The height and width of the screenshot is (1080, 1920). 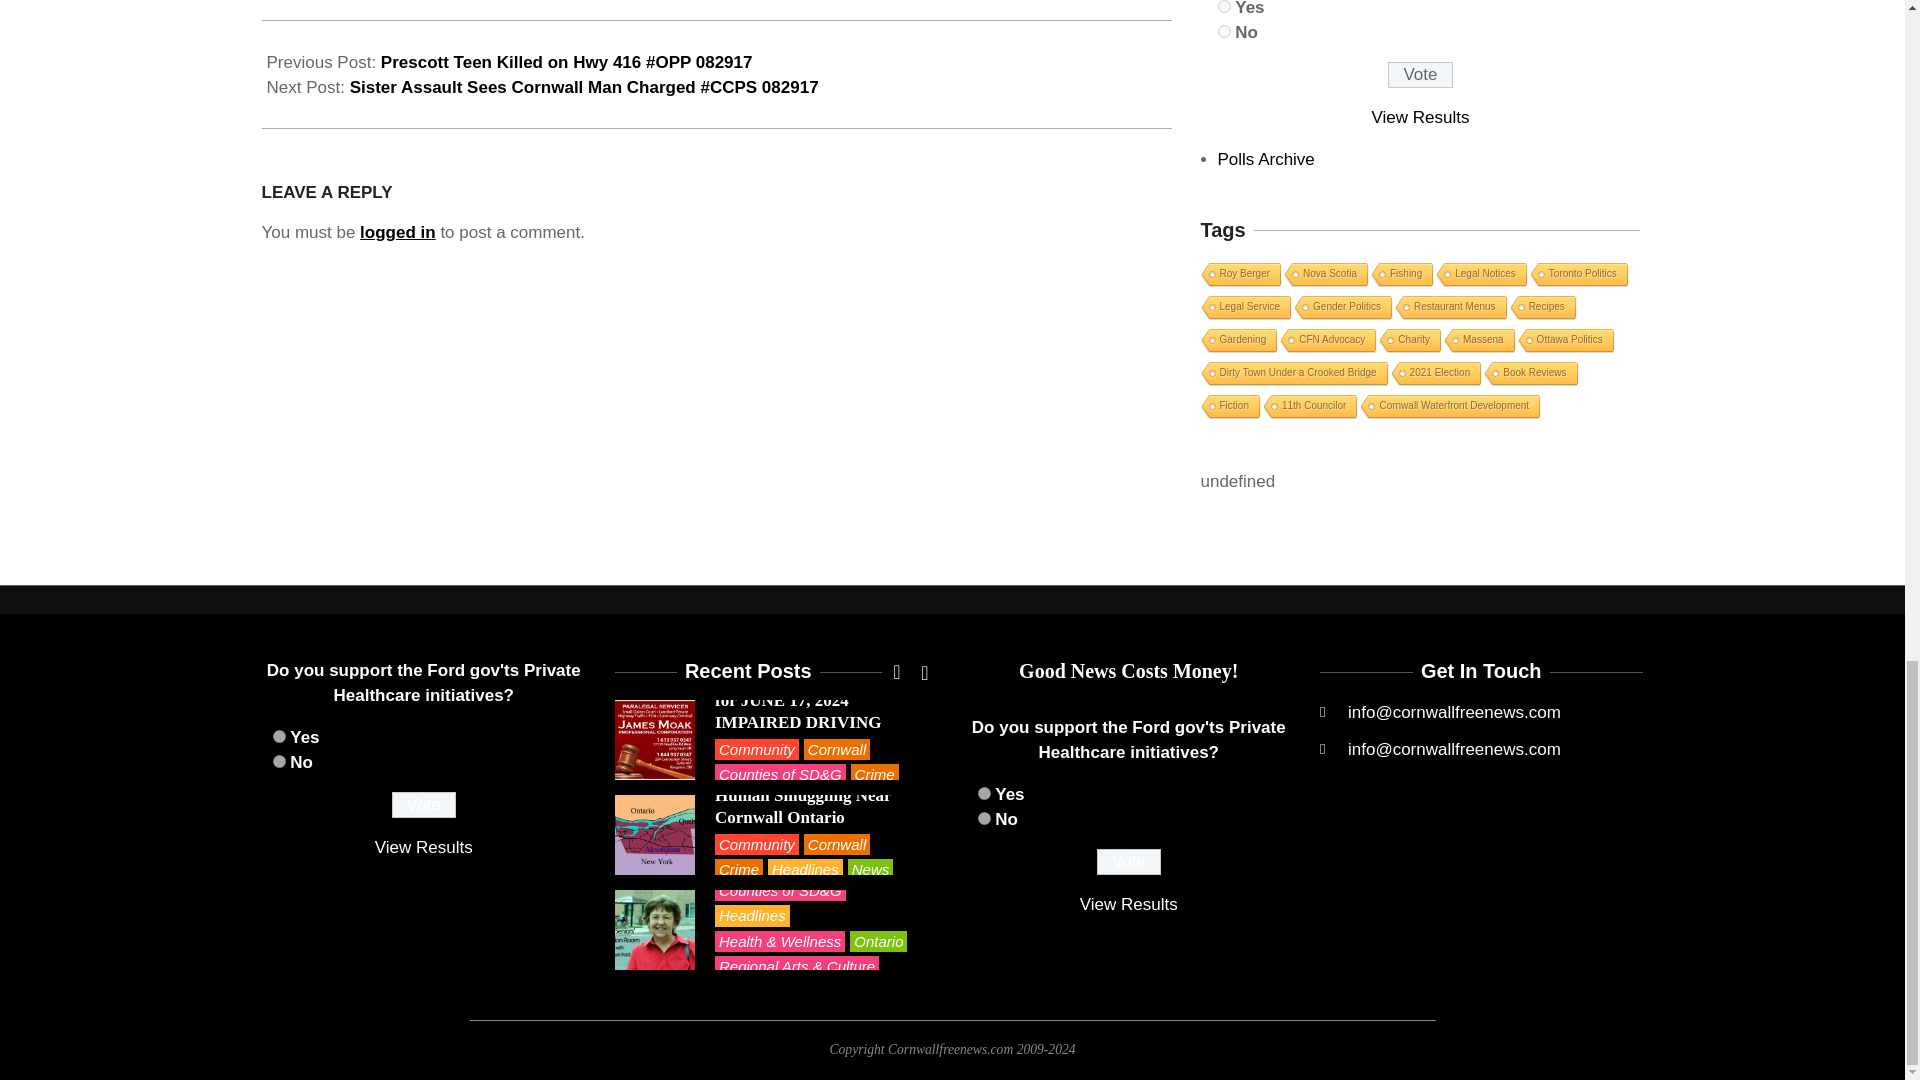 I want to click on View Results Of This Poll, so click(x=1421, y=118).